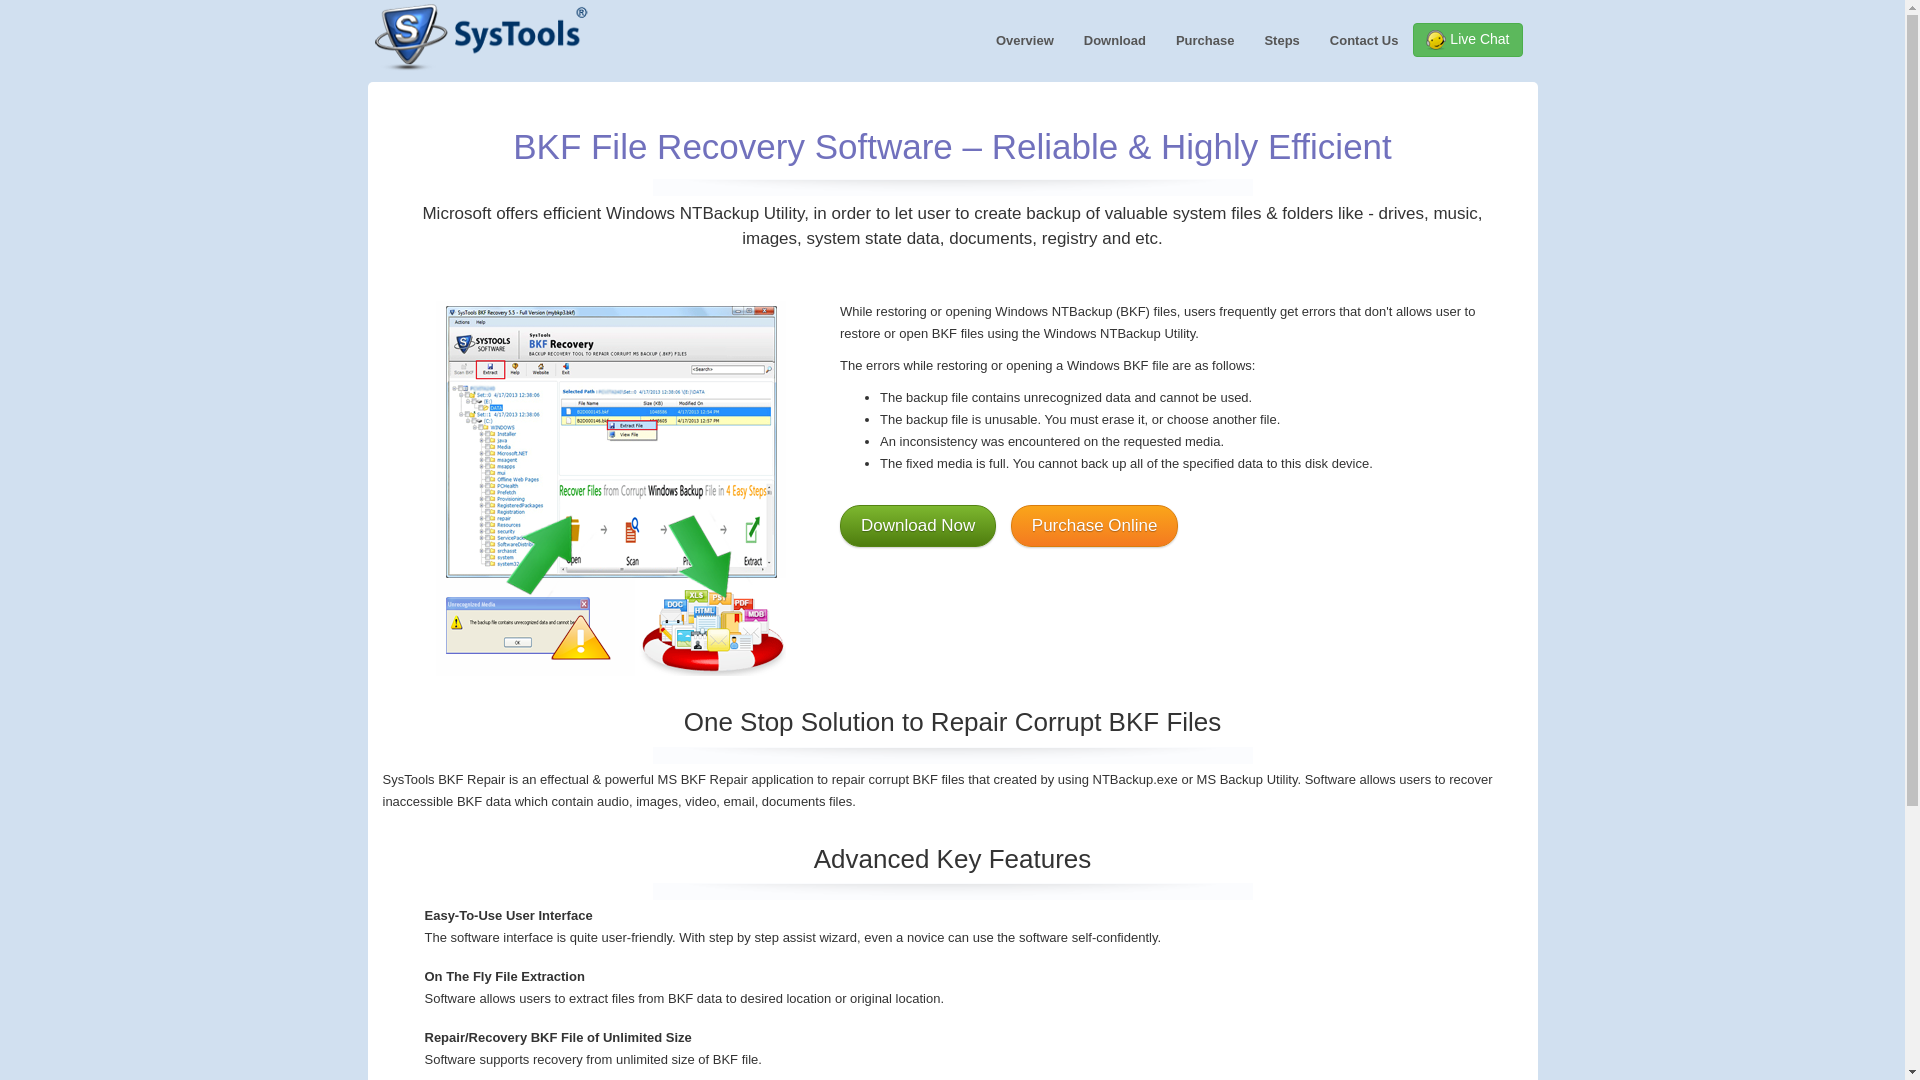 The image size is (1920, 1080). What do you see at coordinates (918, 525) in the screenshot?
I see `Download Now` at bounding box center [918, 525].